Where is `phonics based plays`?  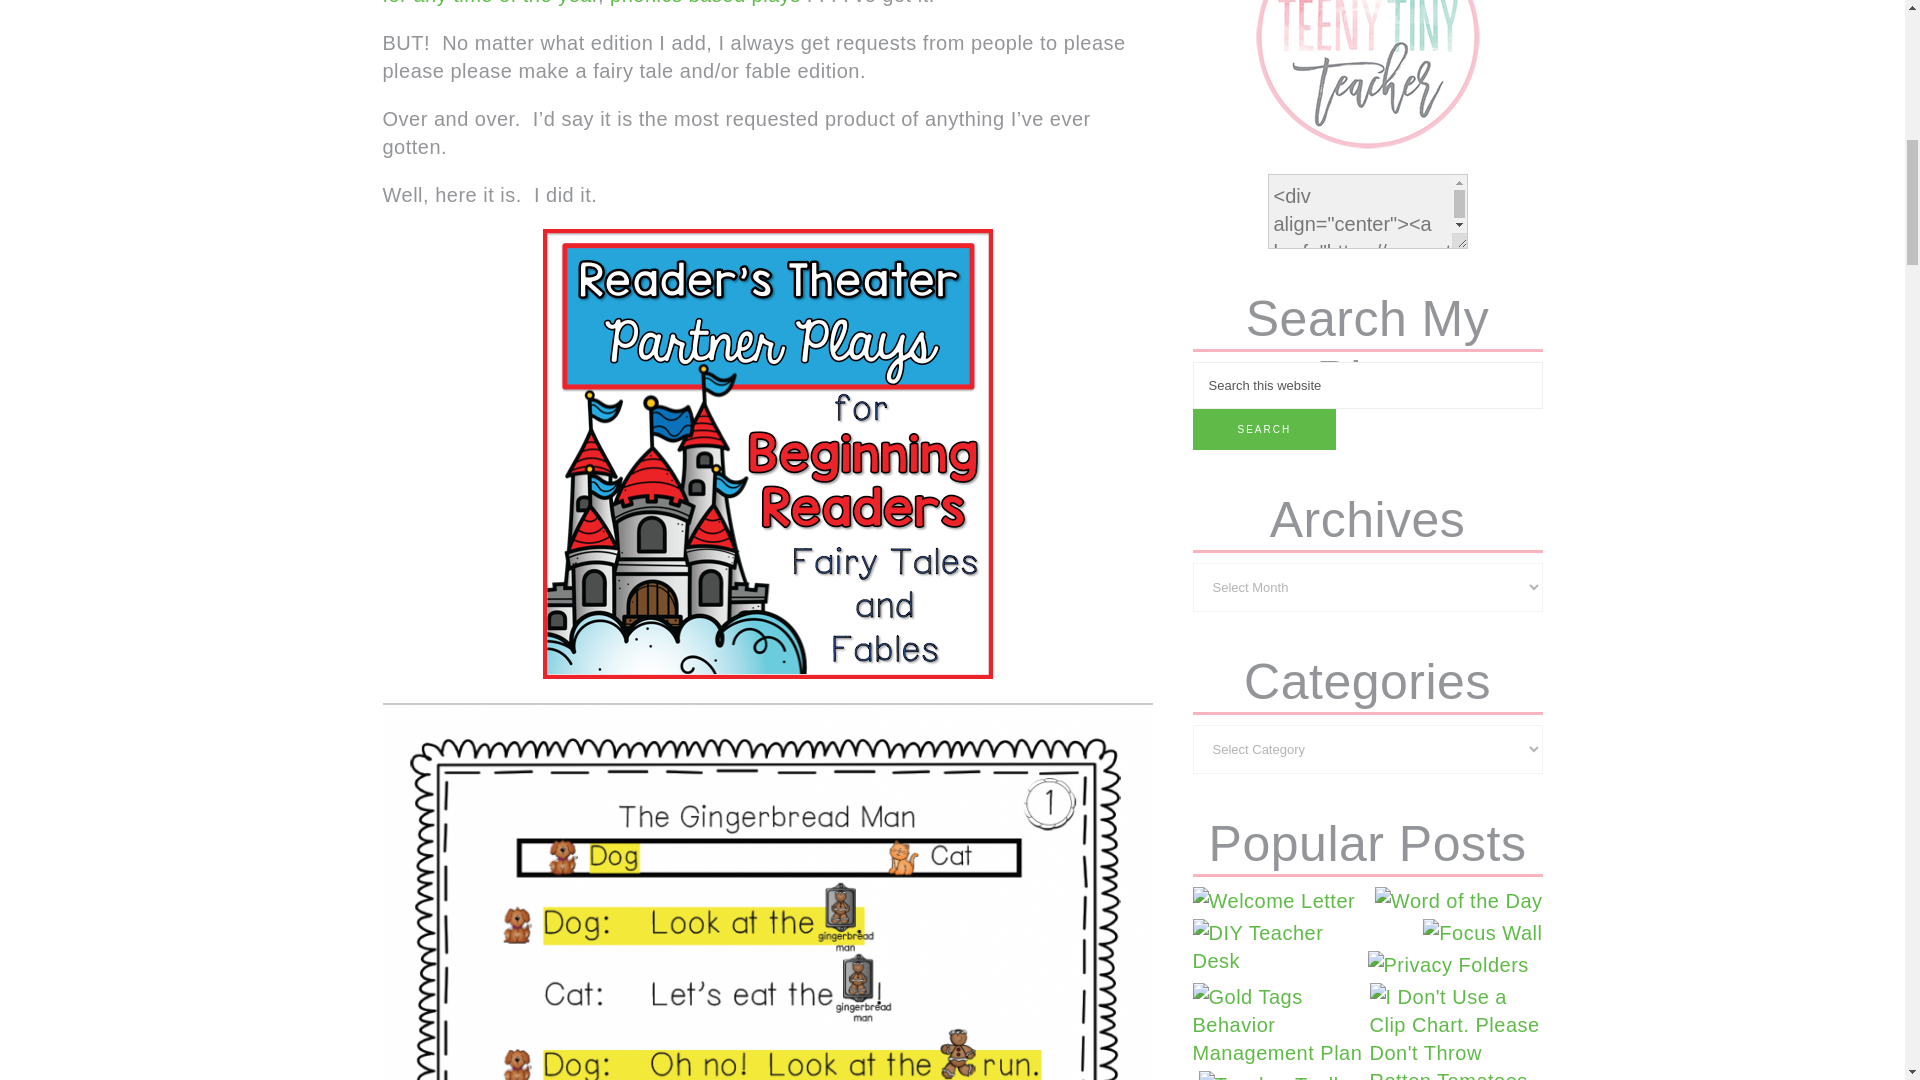
phonics based plays is located at coordinates (705, 3).